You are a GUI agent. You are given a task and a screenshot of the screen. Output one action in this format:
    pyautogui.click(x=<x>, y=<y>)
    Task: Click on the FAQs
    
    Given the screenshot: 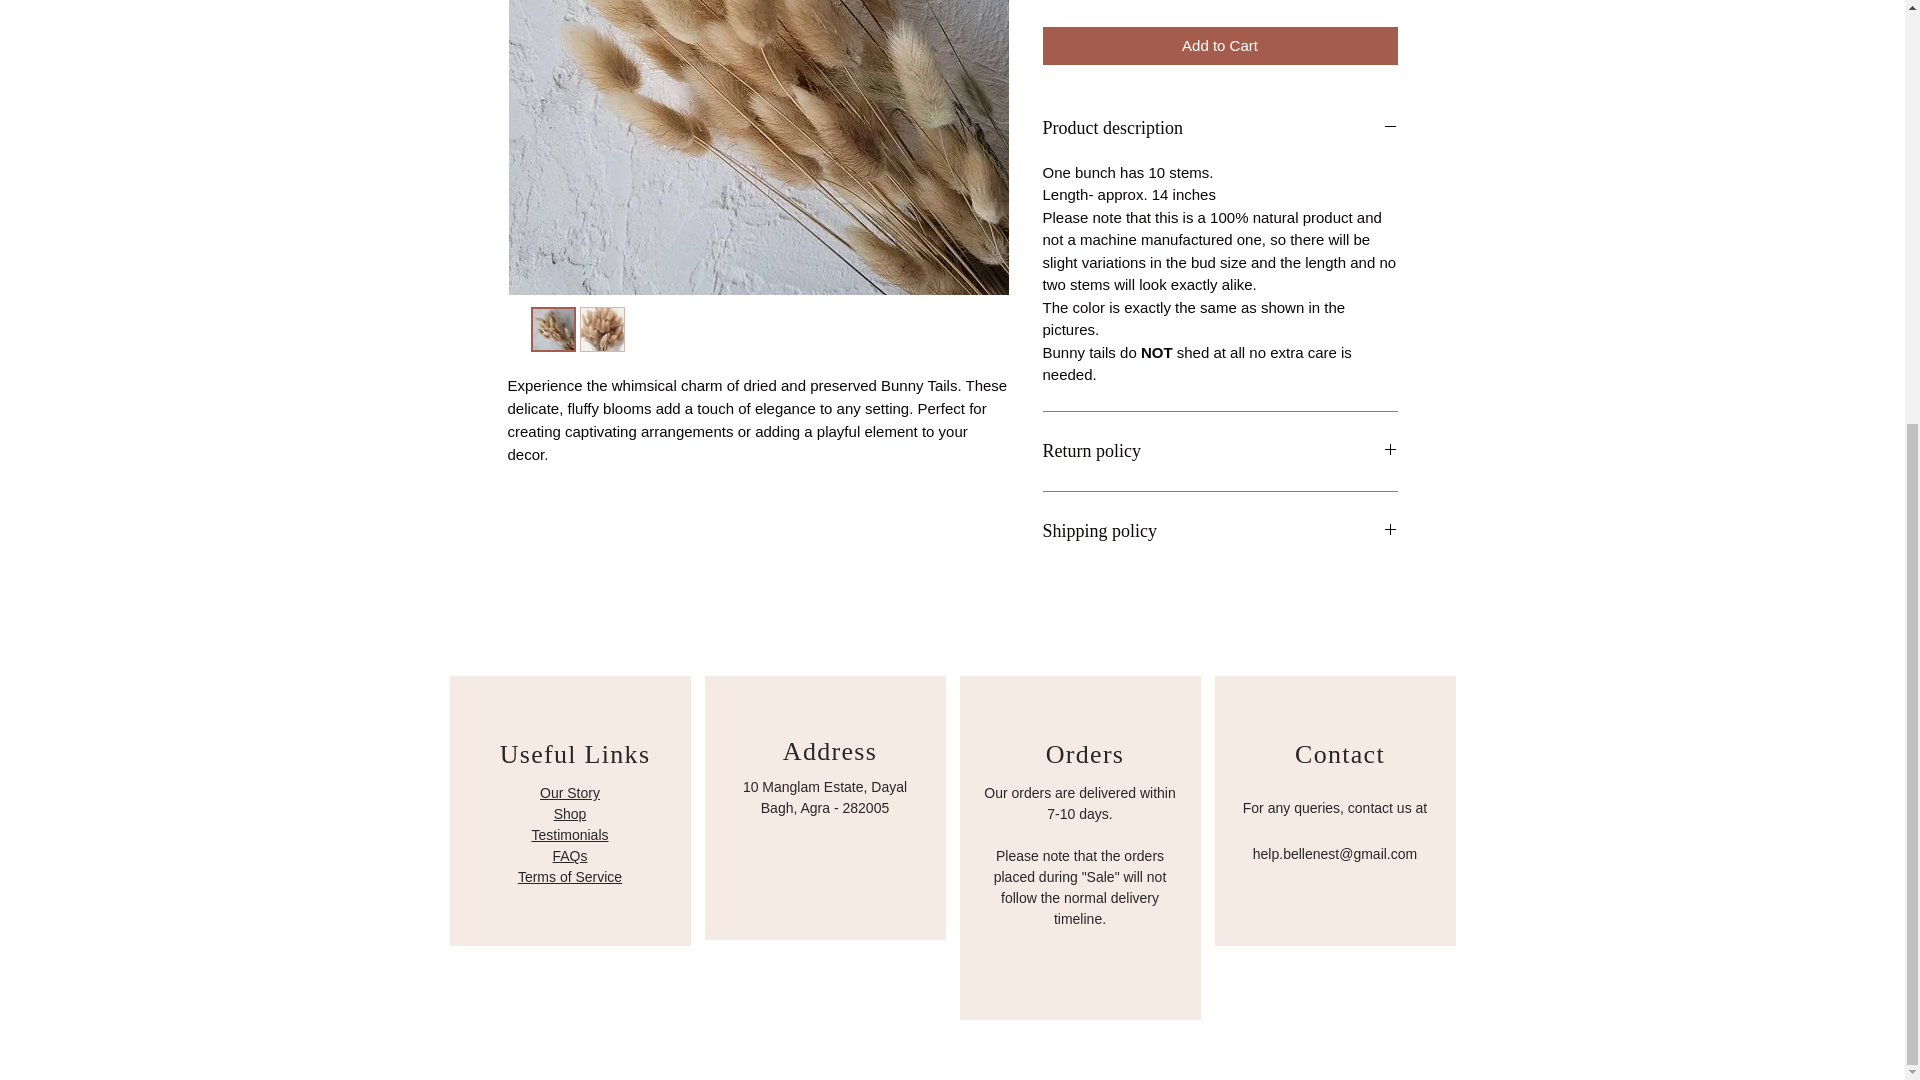 What is the action you would take?
    pyautogui.click(x=570, y=856)
    